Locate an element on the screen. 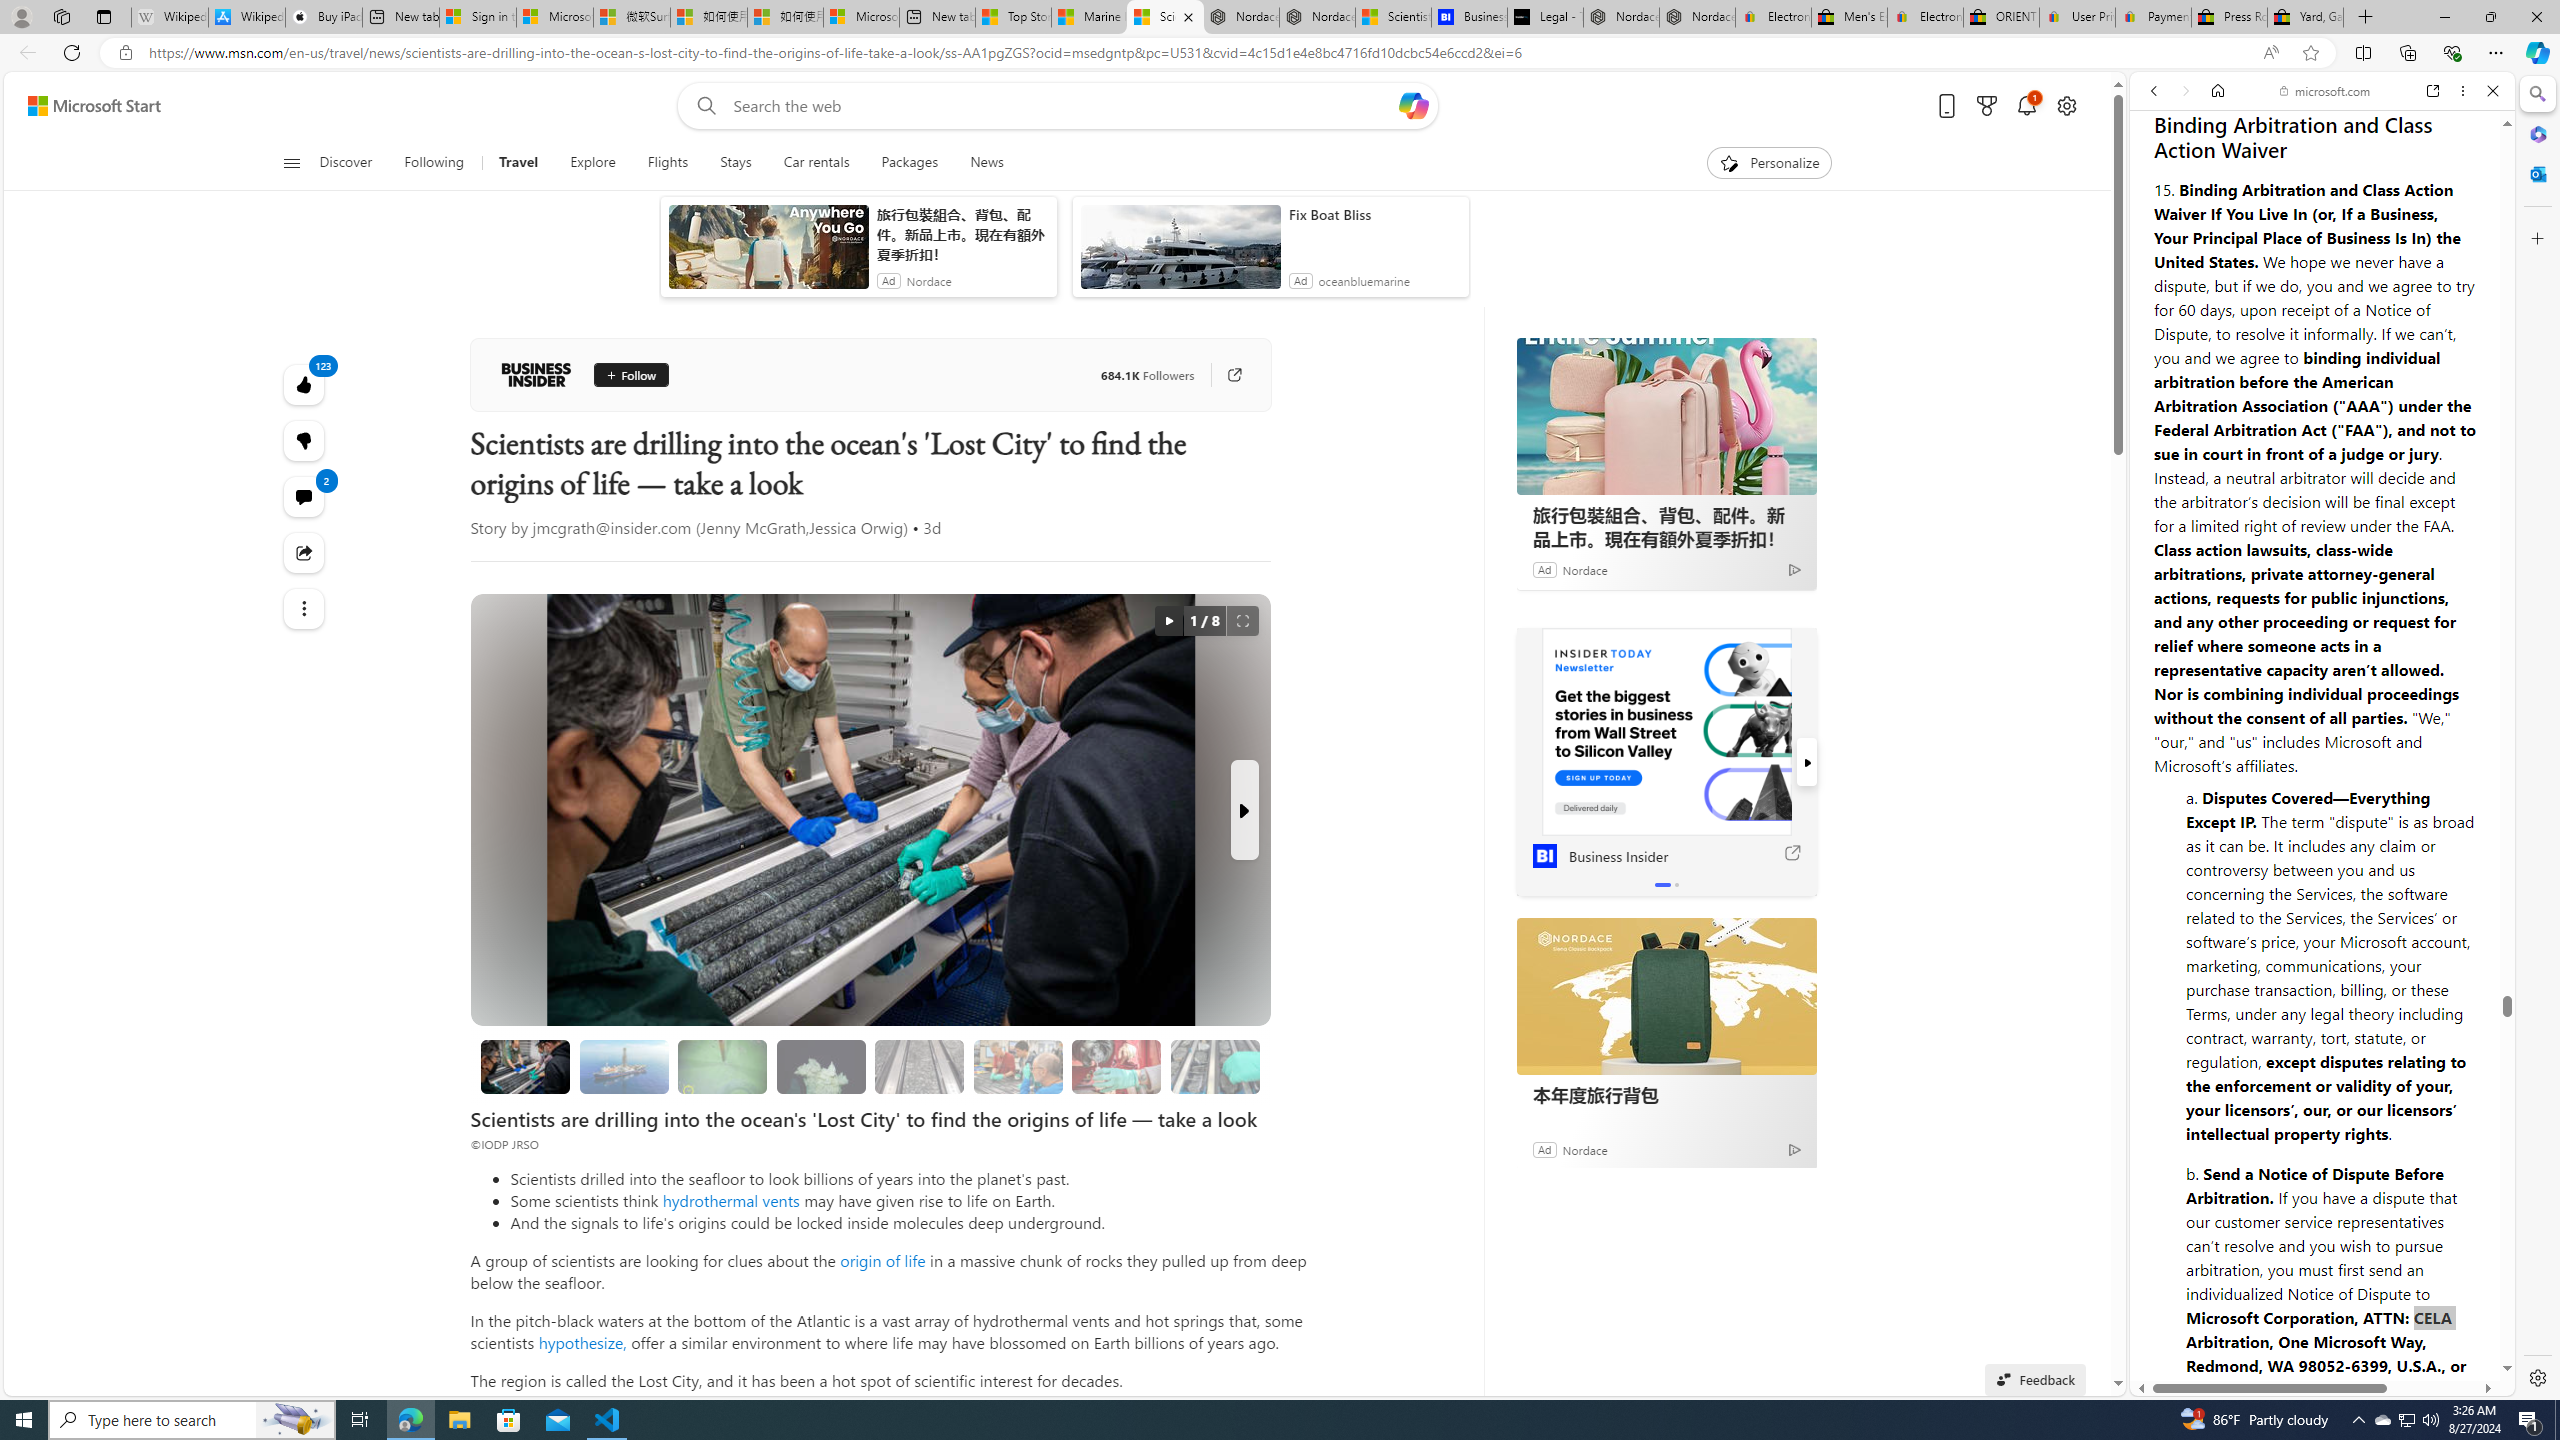  Researchers are still studying the samples is located at coordinates (1214, 1066).